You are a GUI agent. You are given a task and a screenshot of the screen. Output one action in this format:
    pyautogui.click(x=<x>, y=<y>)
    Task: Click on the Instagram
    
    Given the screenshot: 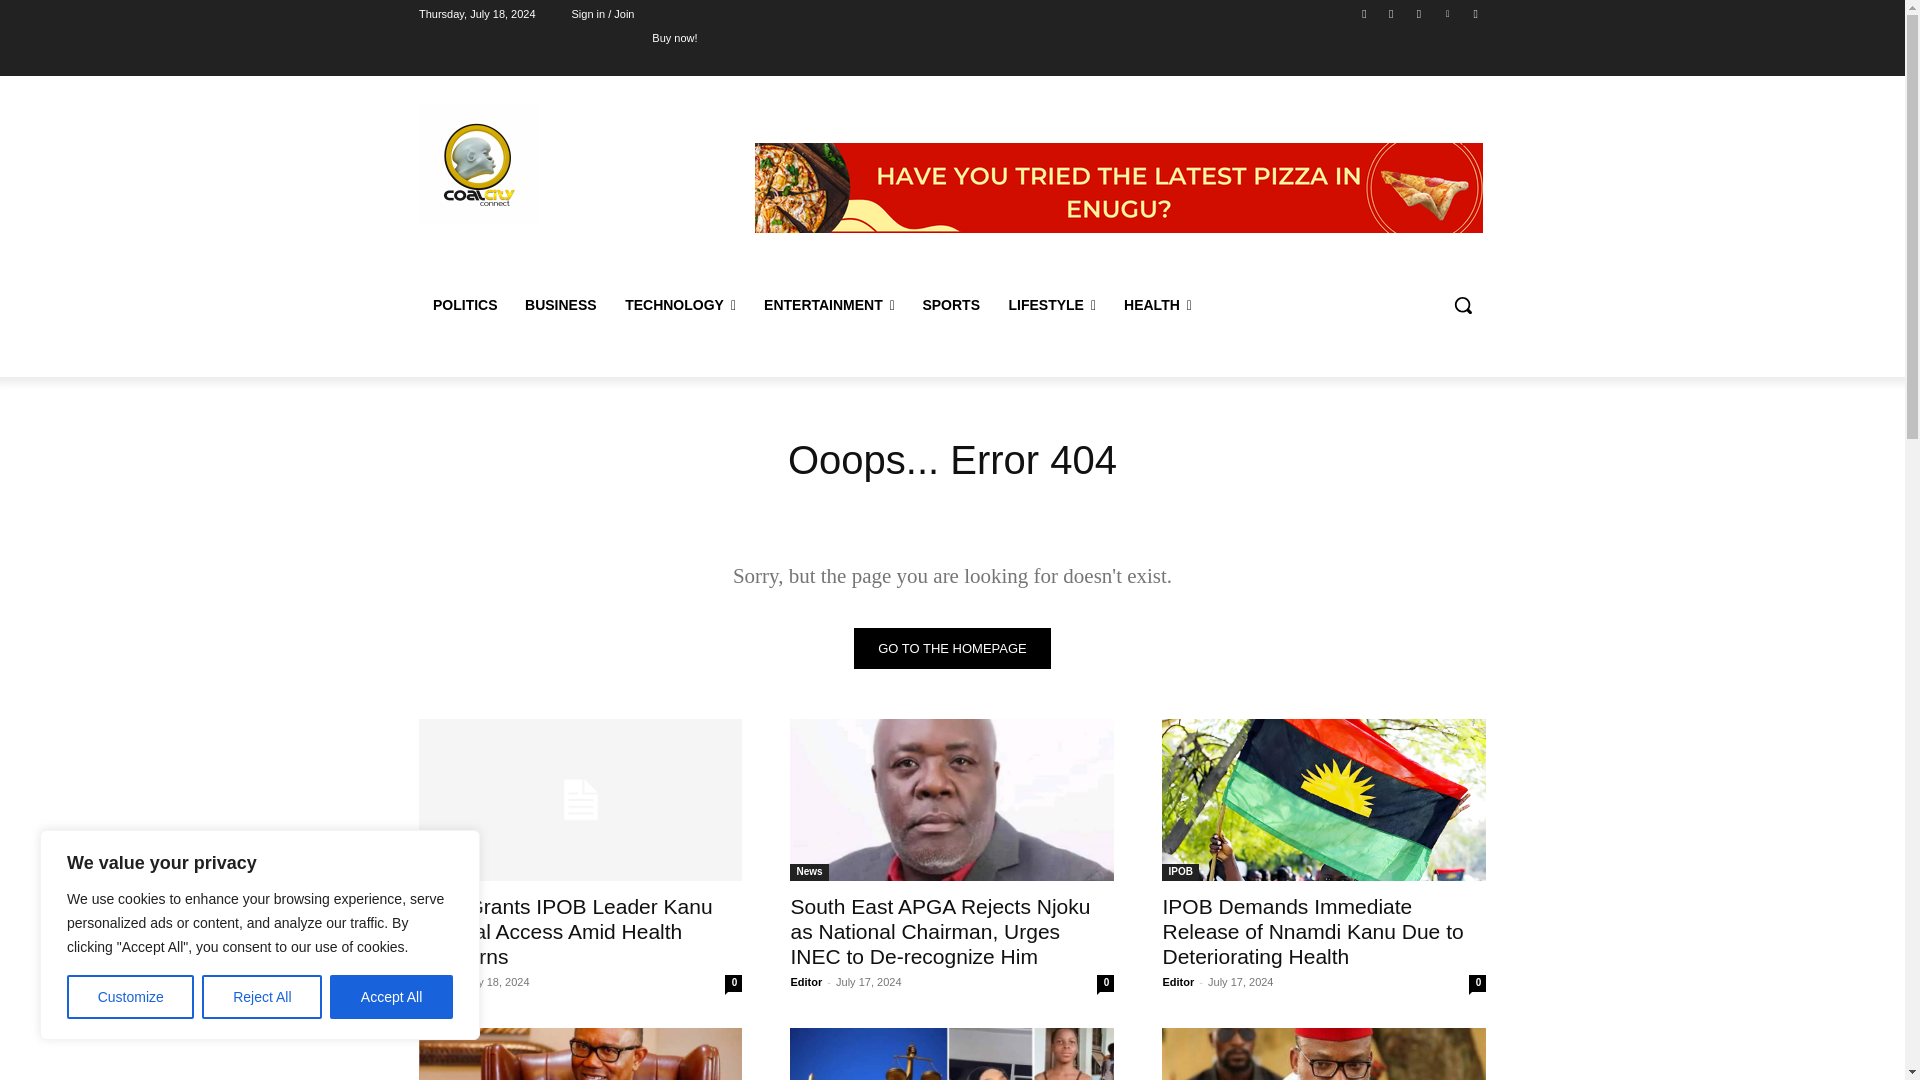 What is the action you would take?
    pyautogui.click(x=1392, y=13)
    